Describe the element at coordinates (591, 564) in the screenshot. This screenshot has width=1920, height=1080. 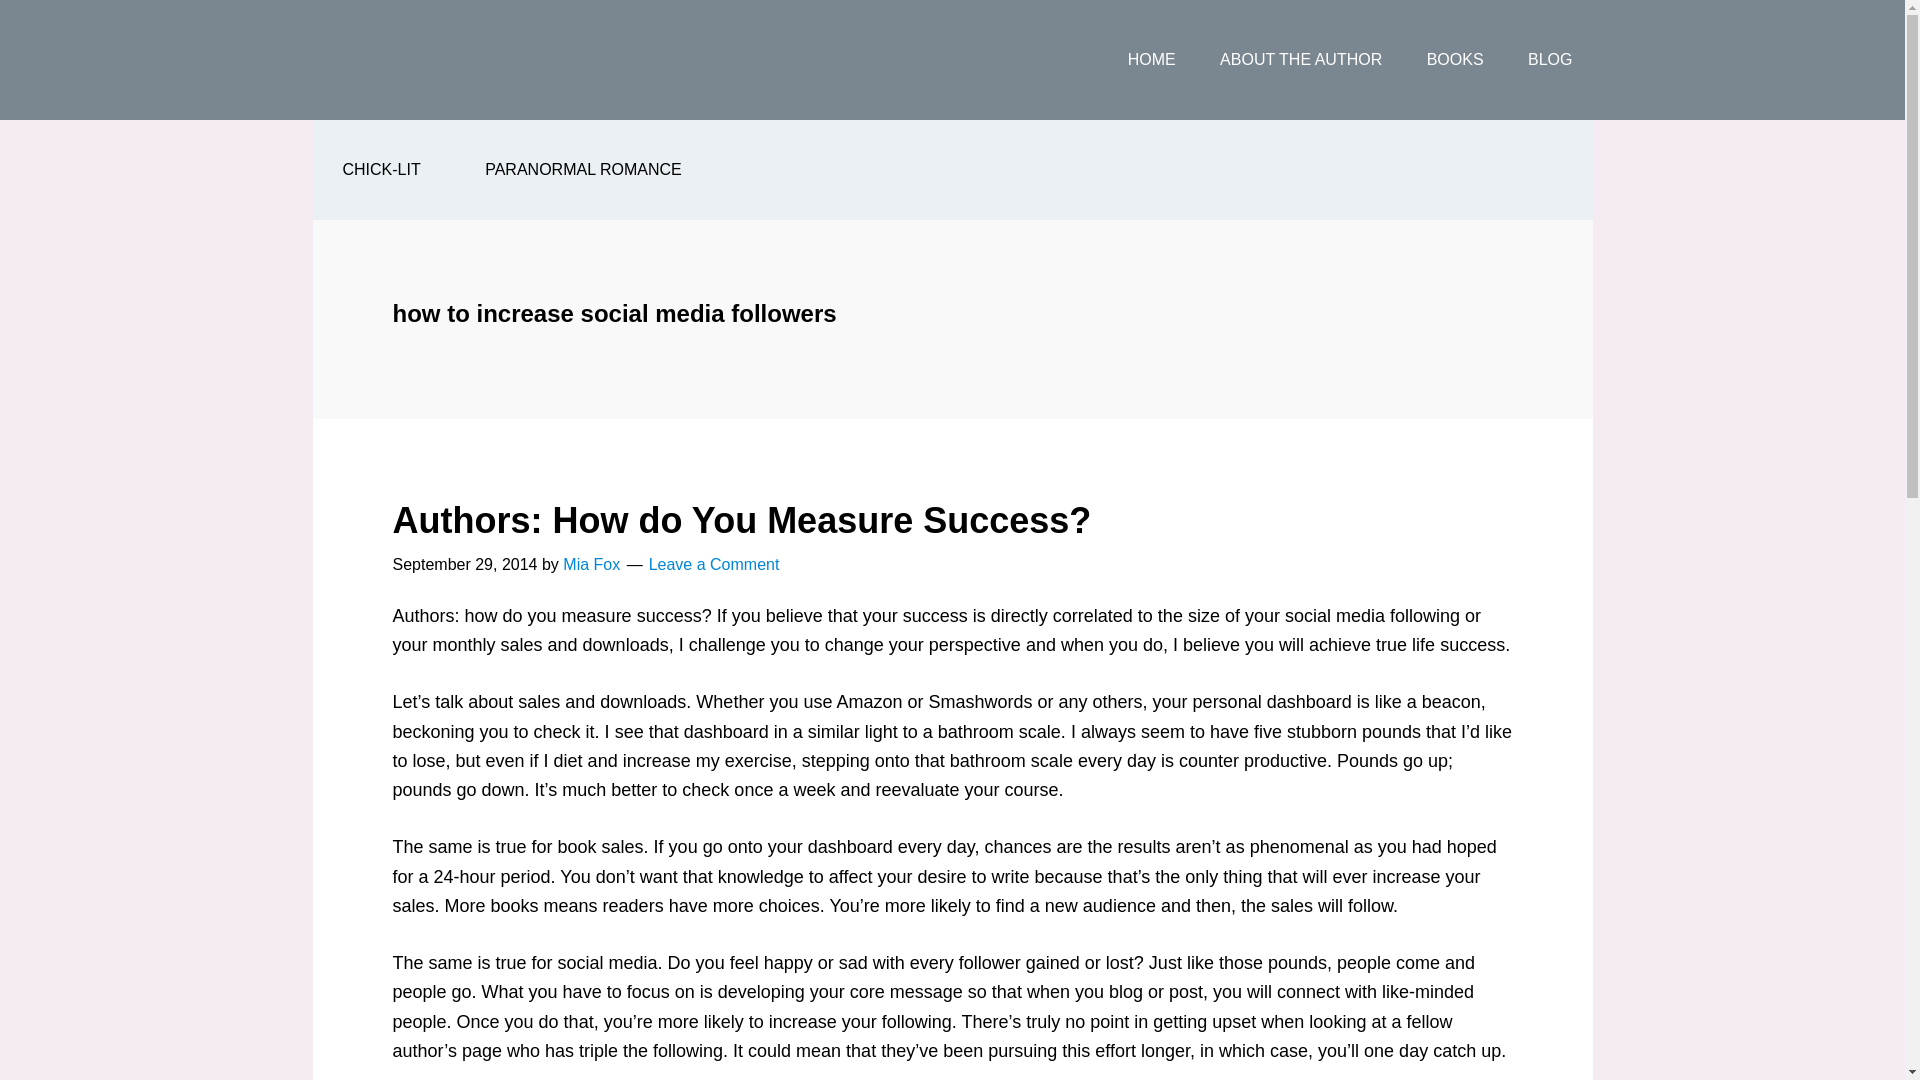
I see `Mia Fox` at that location.